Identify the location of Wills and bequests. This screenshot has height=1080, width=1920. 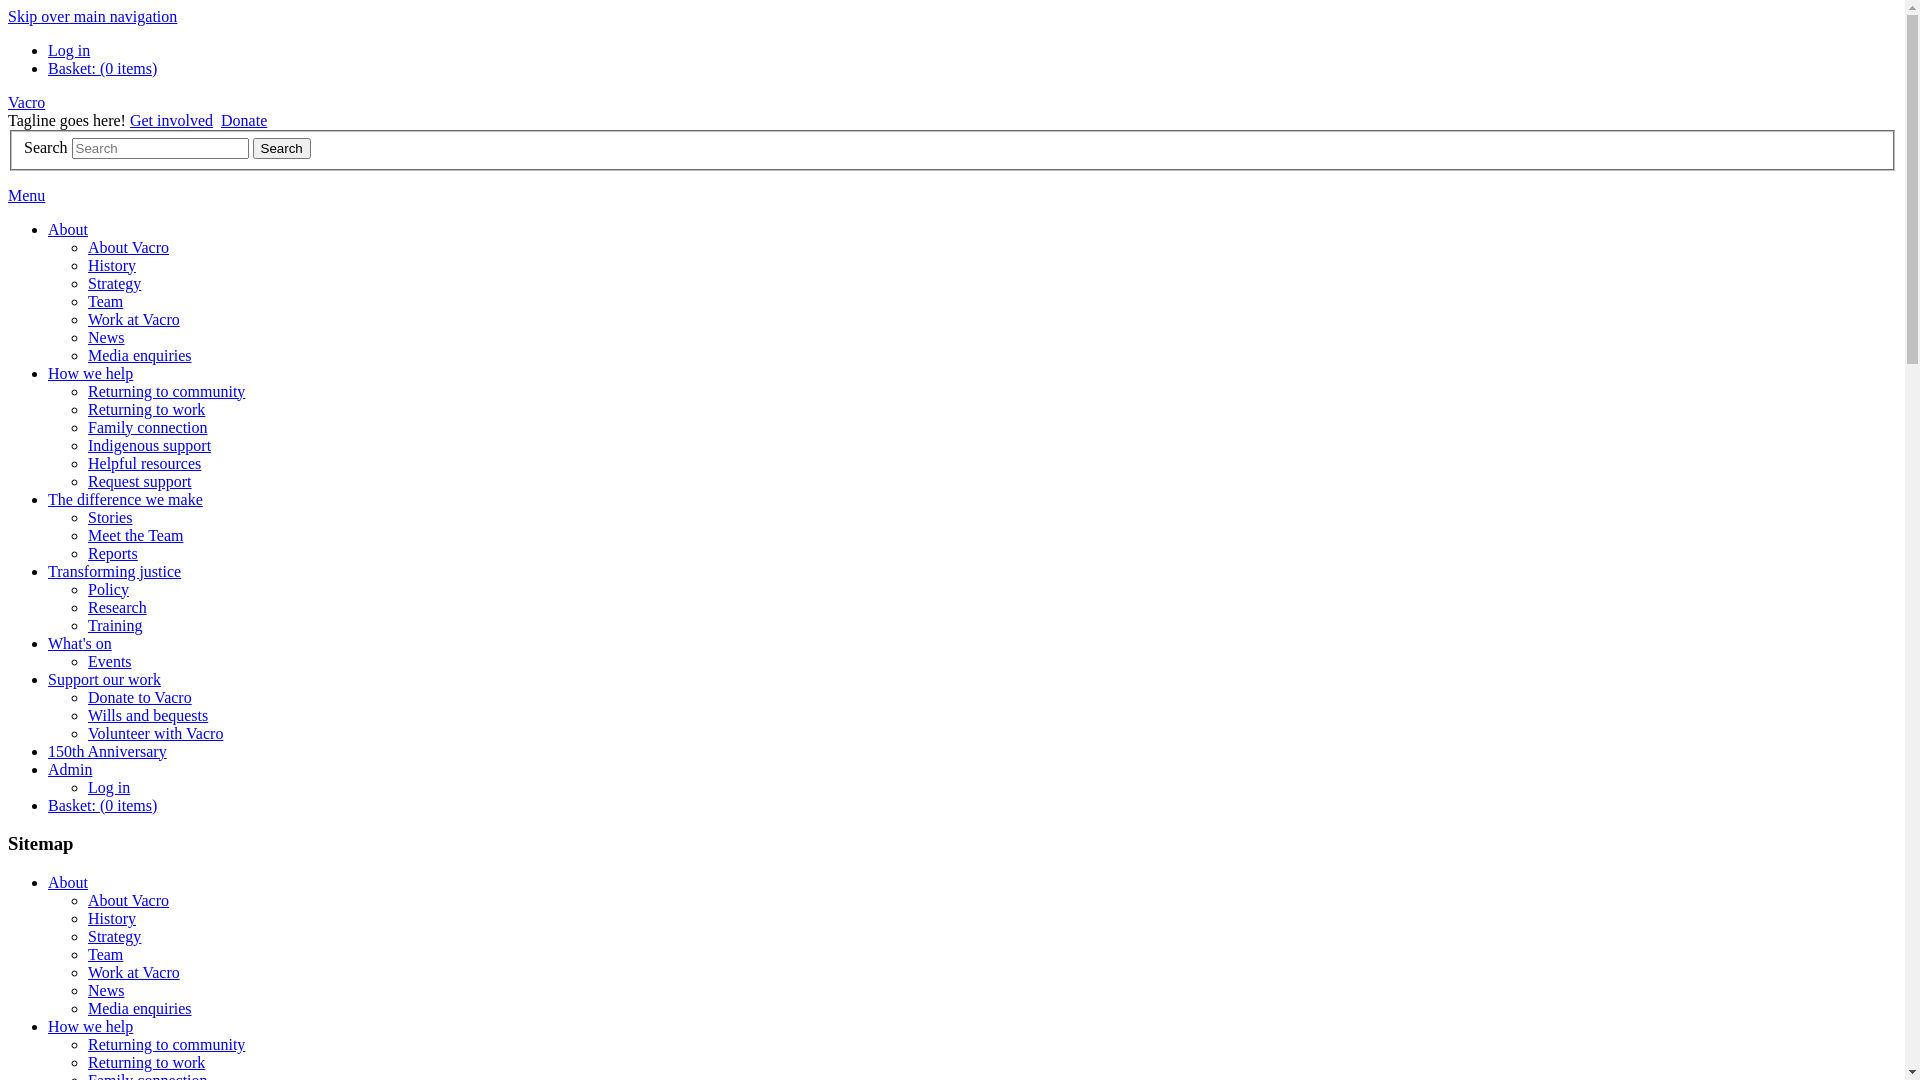
(148, 716).